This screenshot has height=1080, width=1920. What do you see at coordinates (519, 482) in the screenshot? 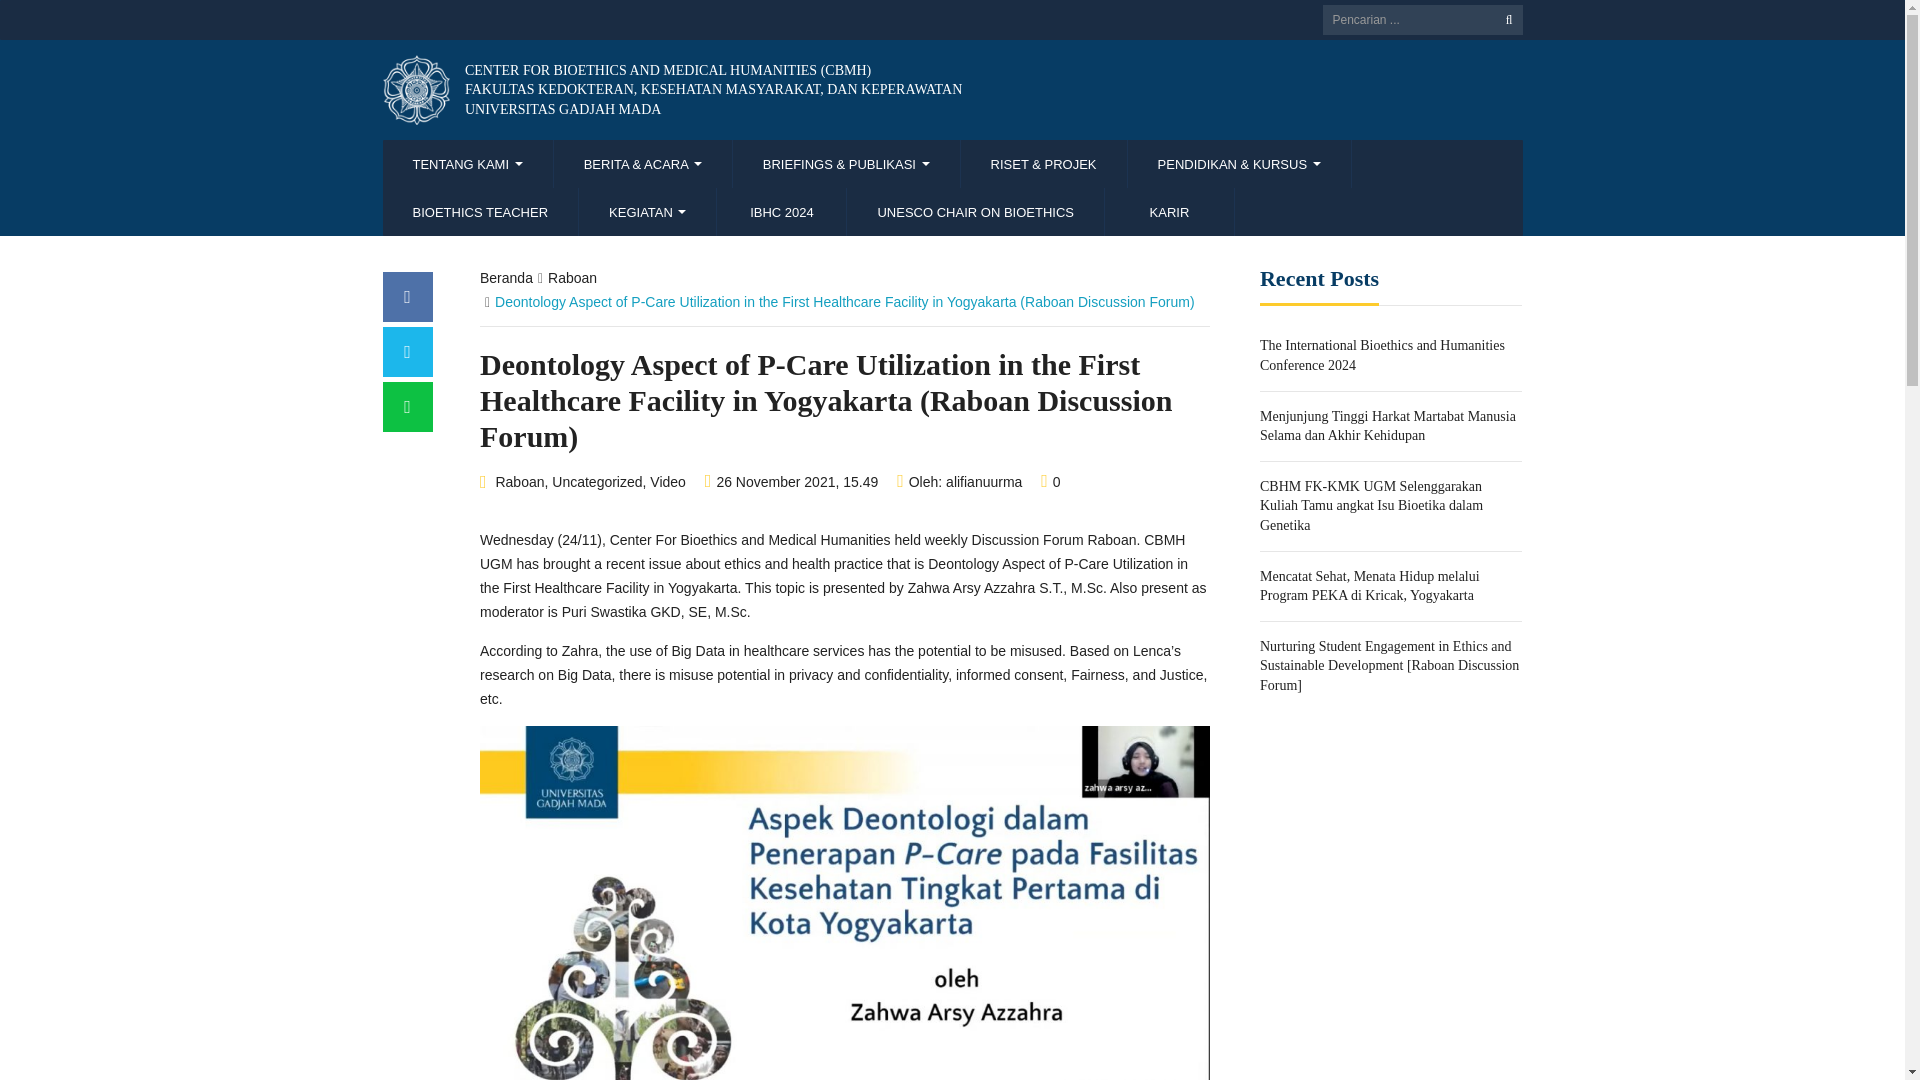
I see `Raboan` at bounding box center [519, 482].